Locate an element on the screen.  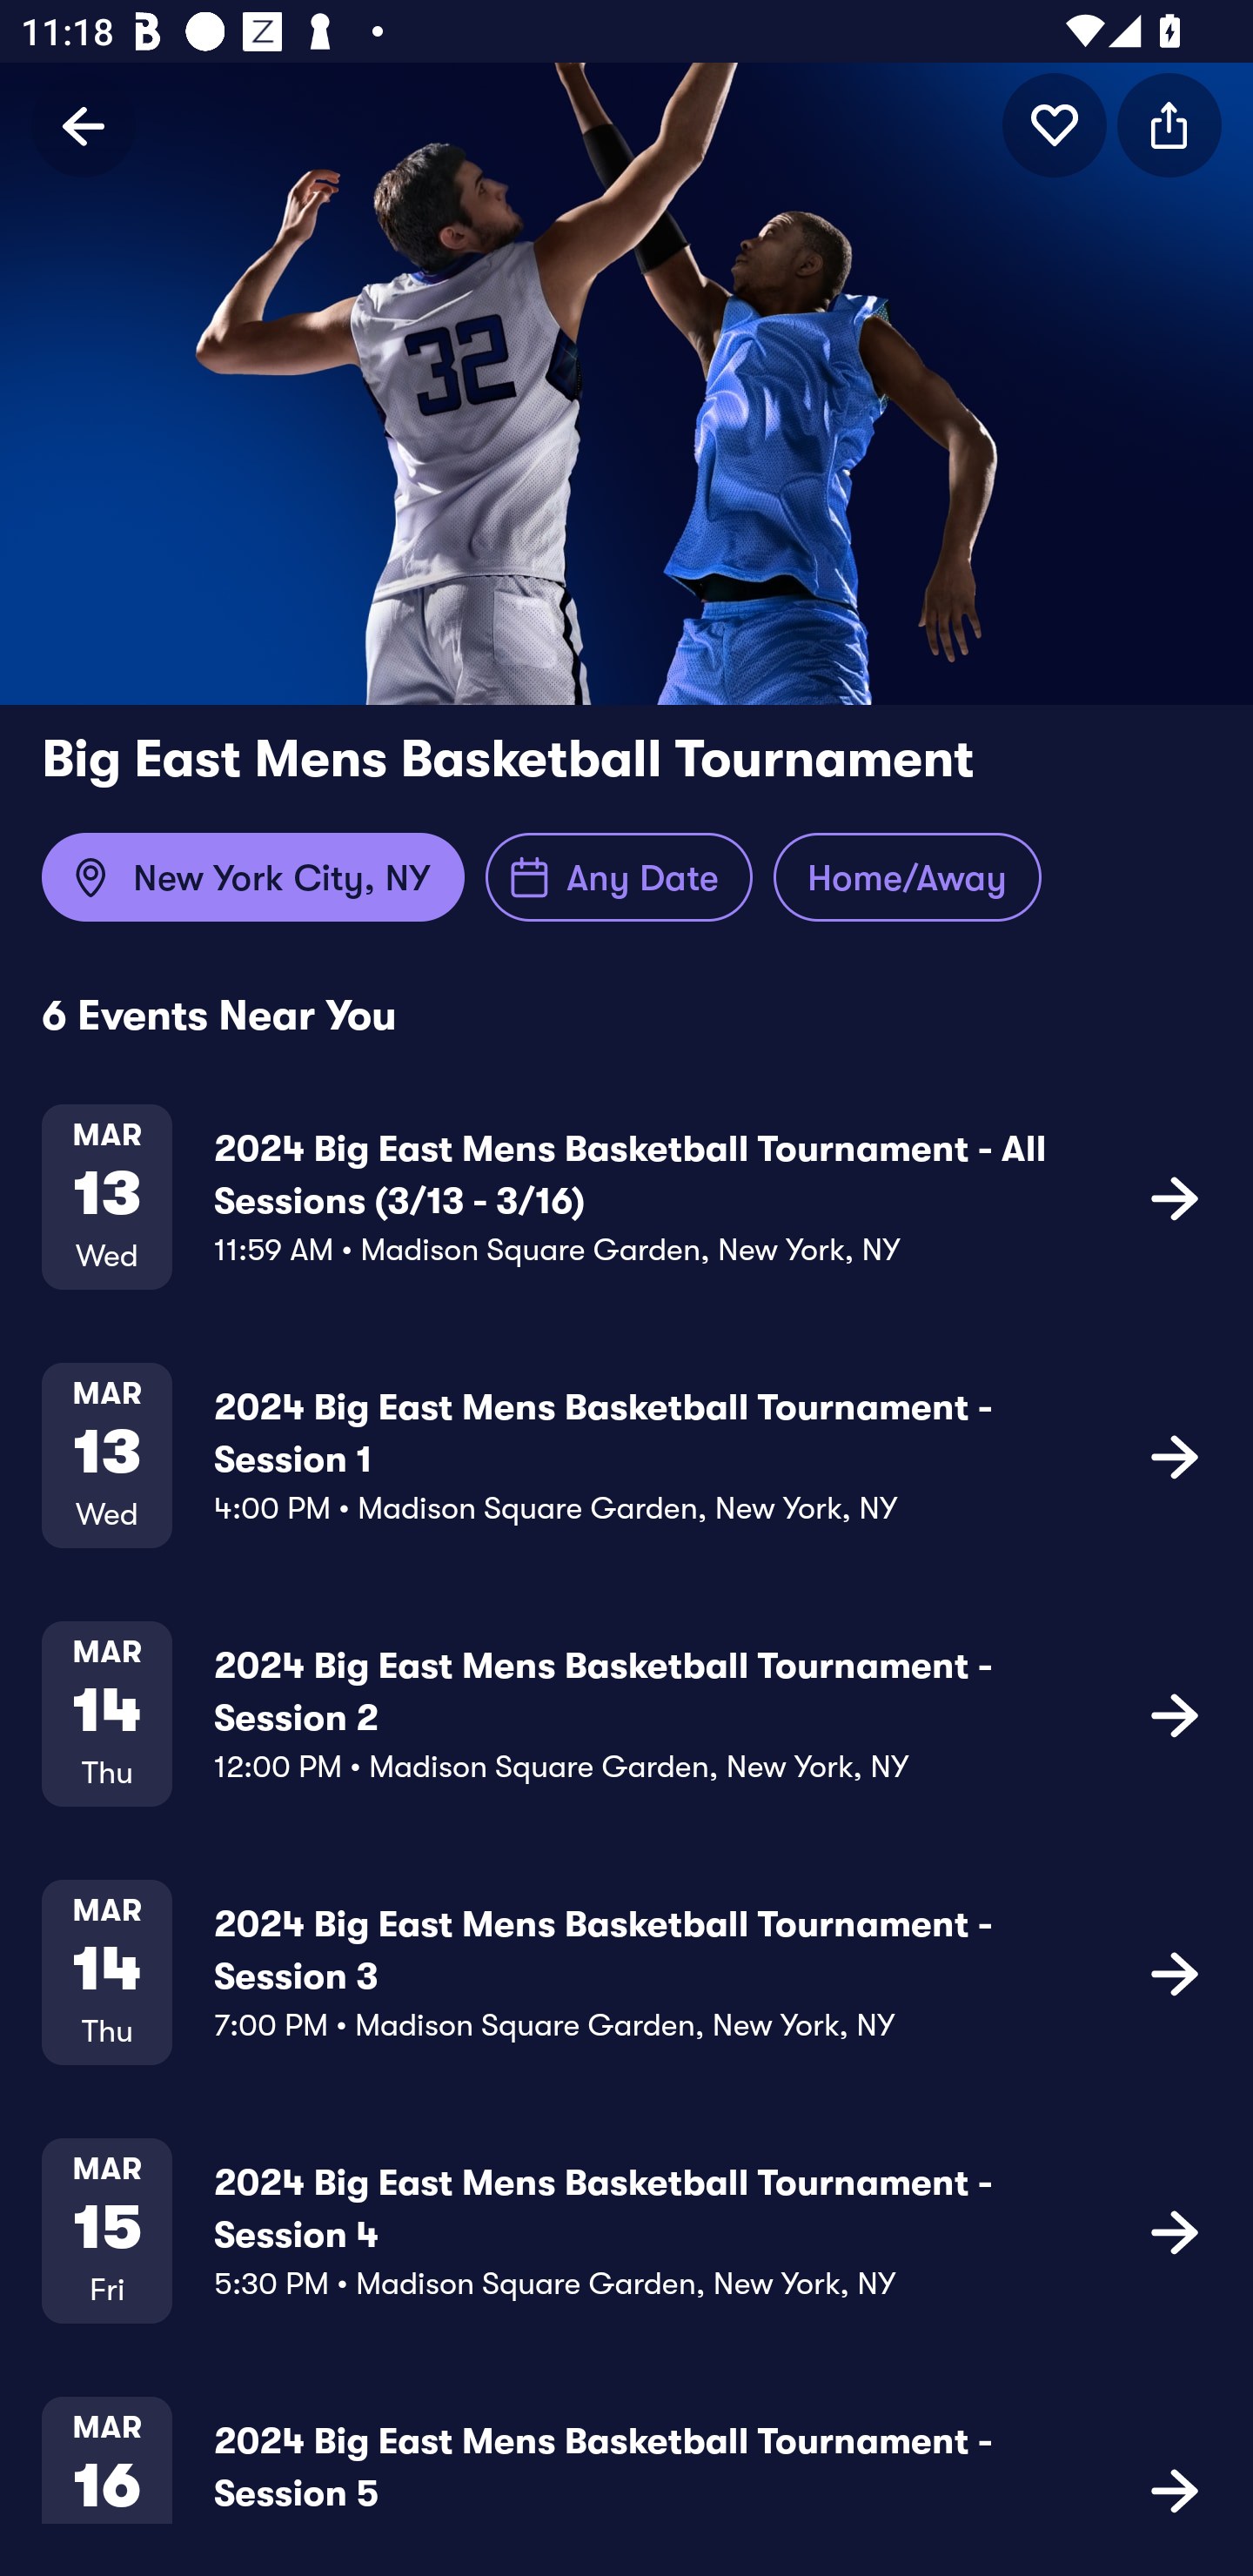
icon button is located at coordinates (1055, 124).